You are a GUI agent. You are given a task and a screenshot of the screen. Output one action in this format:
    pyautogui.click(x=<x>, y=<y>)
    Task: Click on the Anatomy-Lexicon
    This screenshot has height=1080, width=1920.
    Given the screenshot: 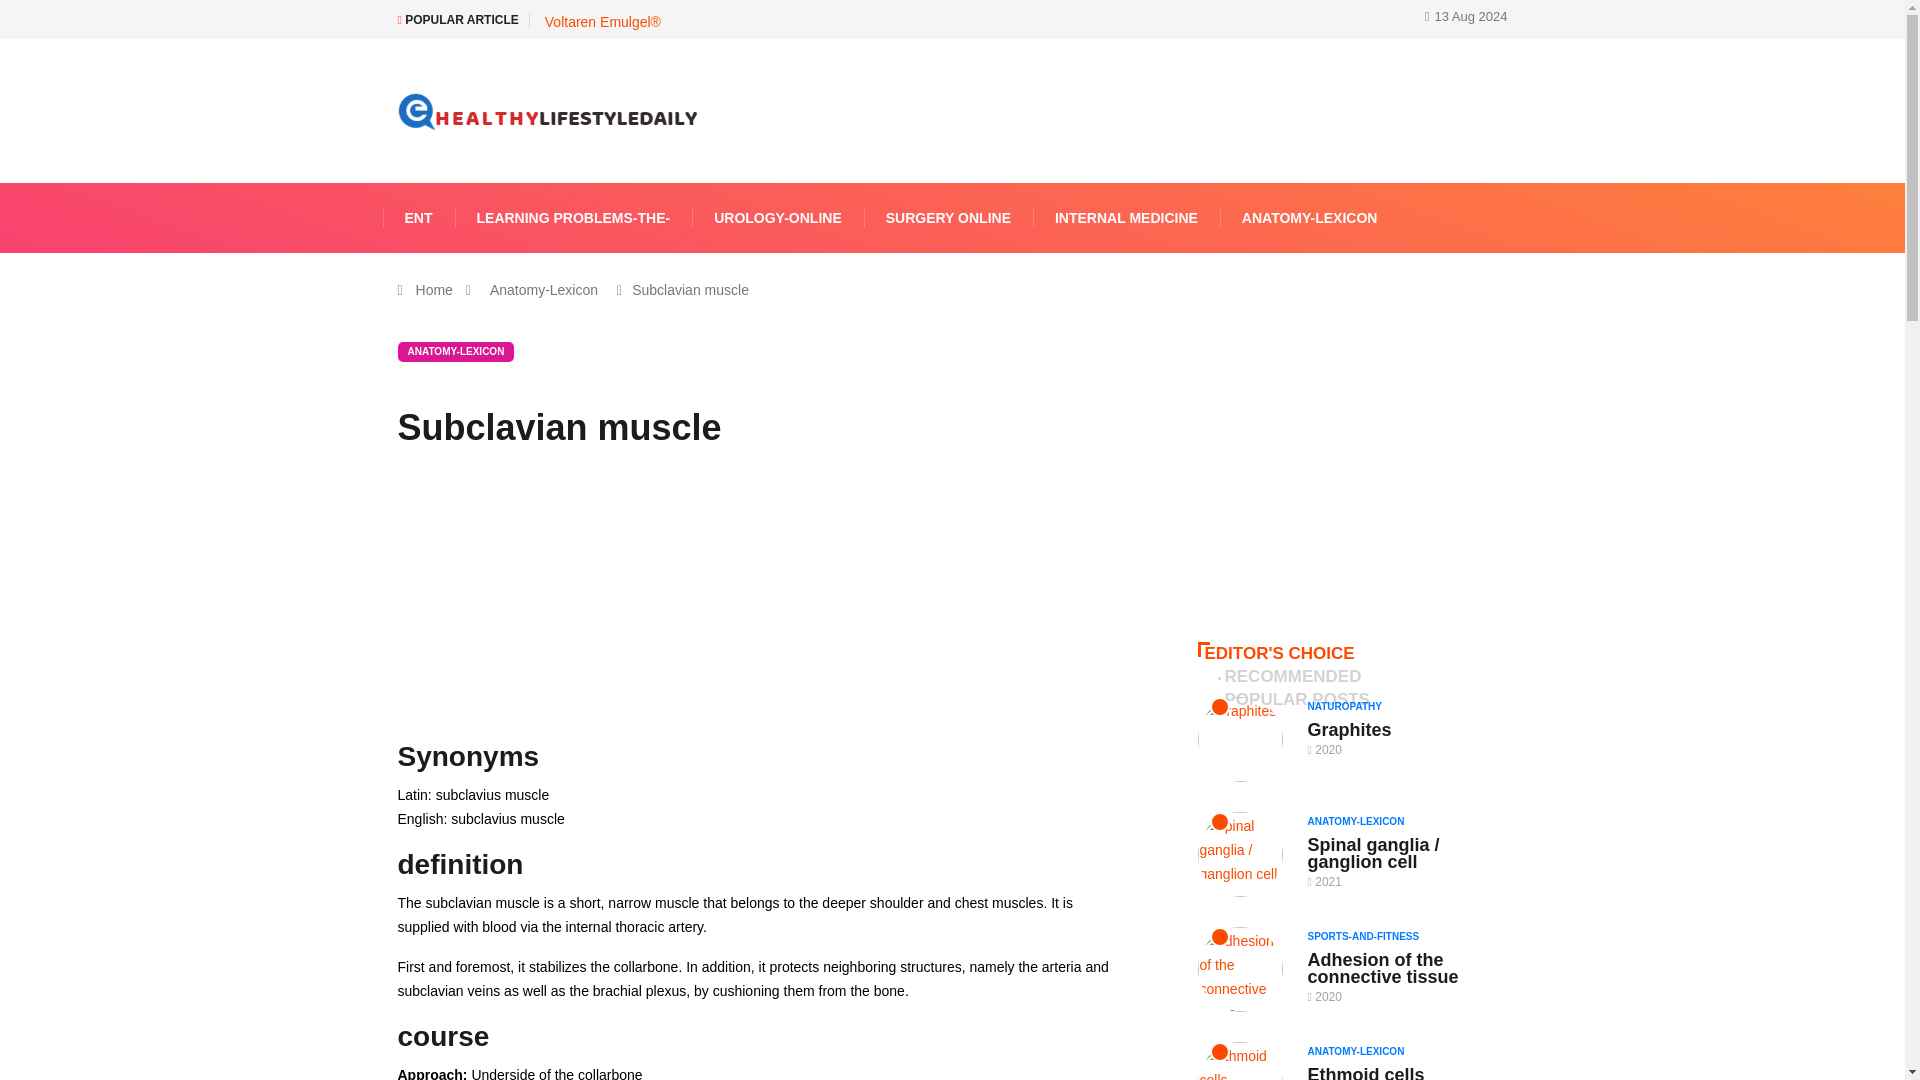 What is the action you would take?
    pyautogui.click(x=544, y=290)
    